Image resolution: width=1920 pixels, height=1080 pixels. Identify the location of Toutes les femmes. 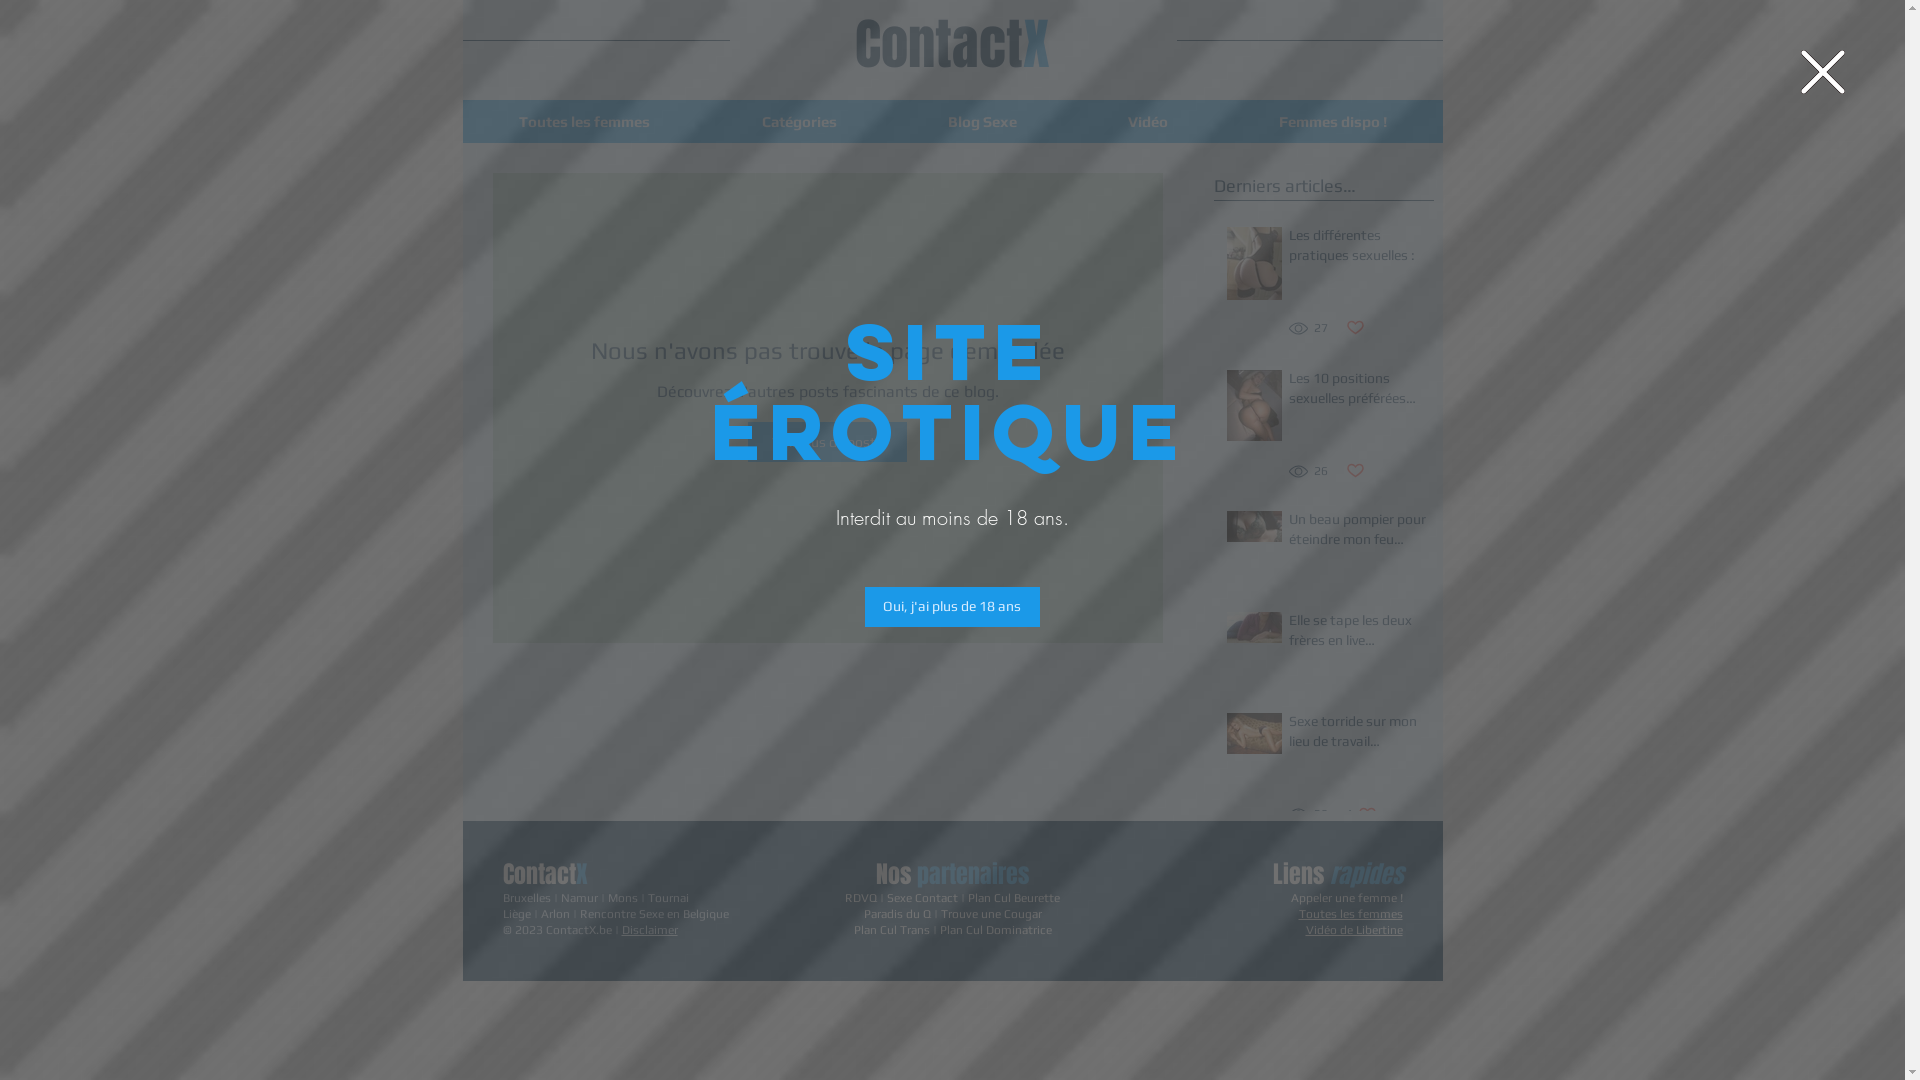
(1350, 914).